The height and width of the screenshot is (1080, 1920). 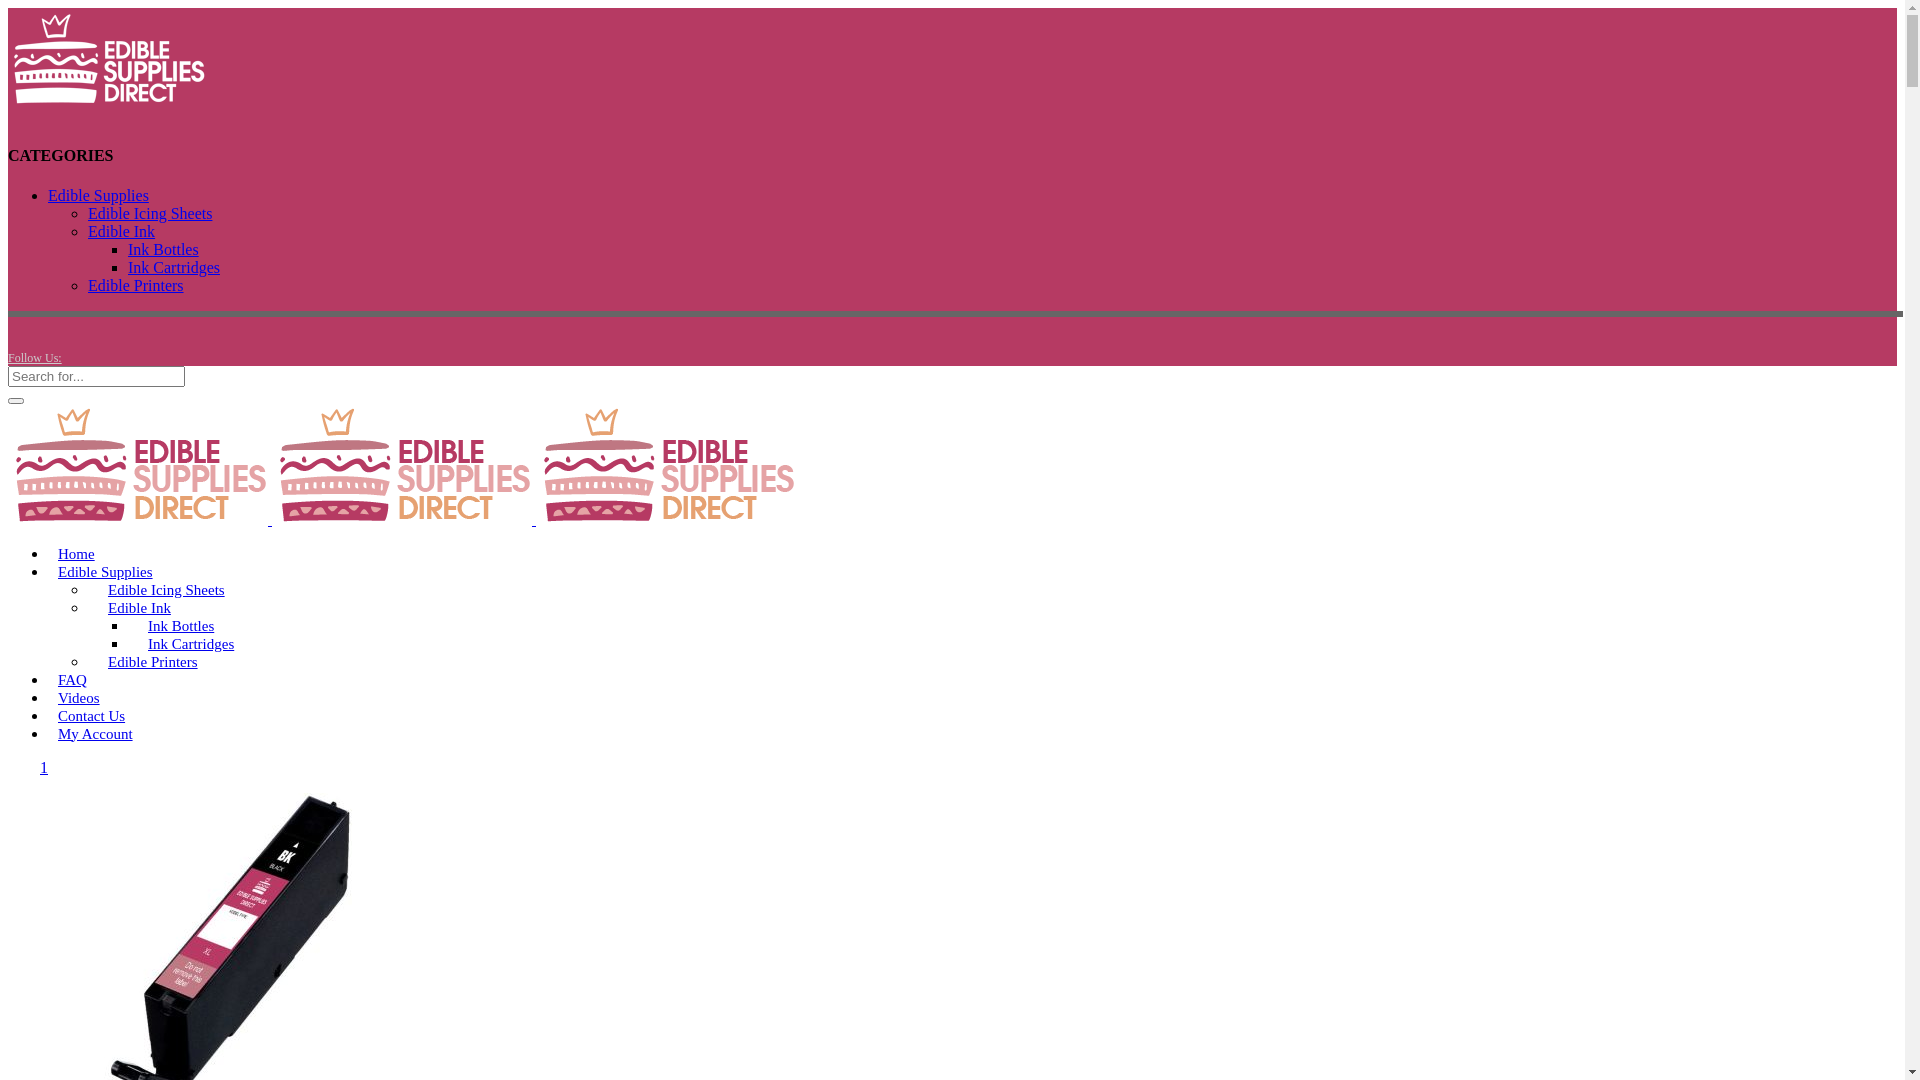 I want to click on Follow Us:, so click(x=35, y=358).